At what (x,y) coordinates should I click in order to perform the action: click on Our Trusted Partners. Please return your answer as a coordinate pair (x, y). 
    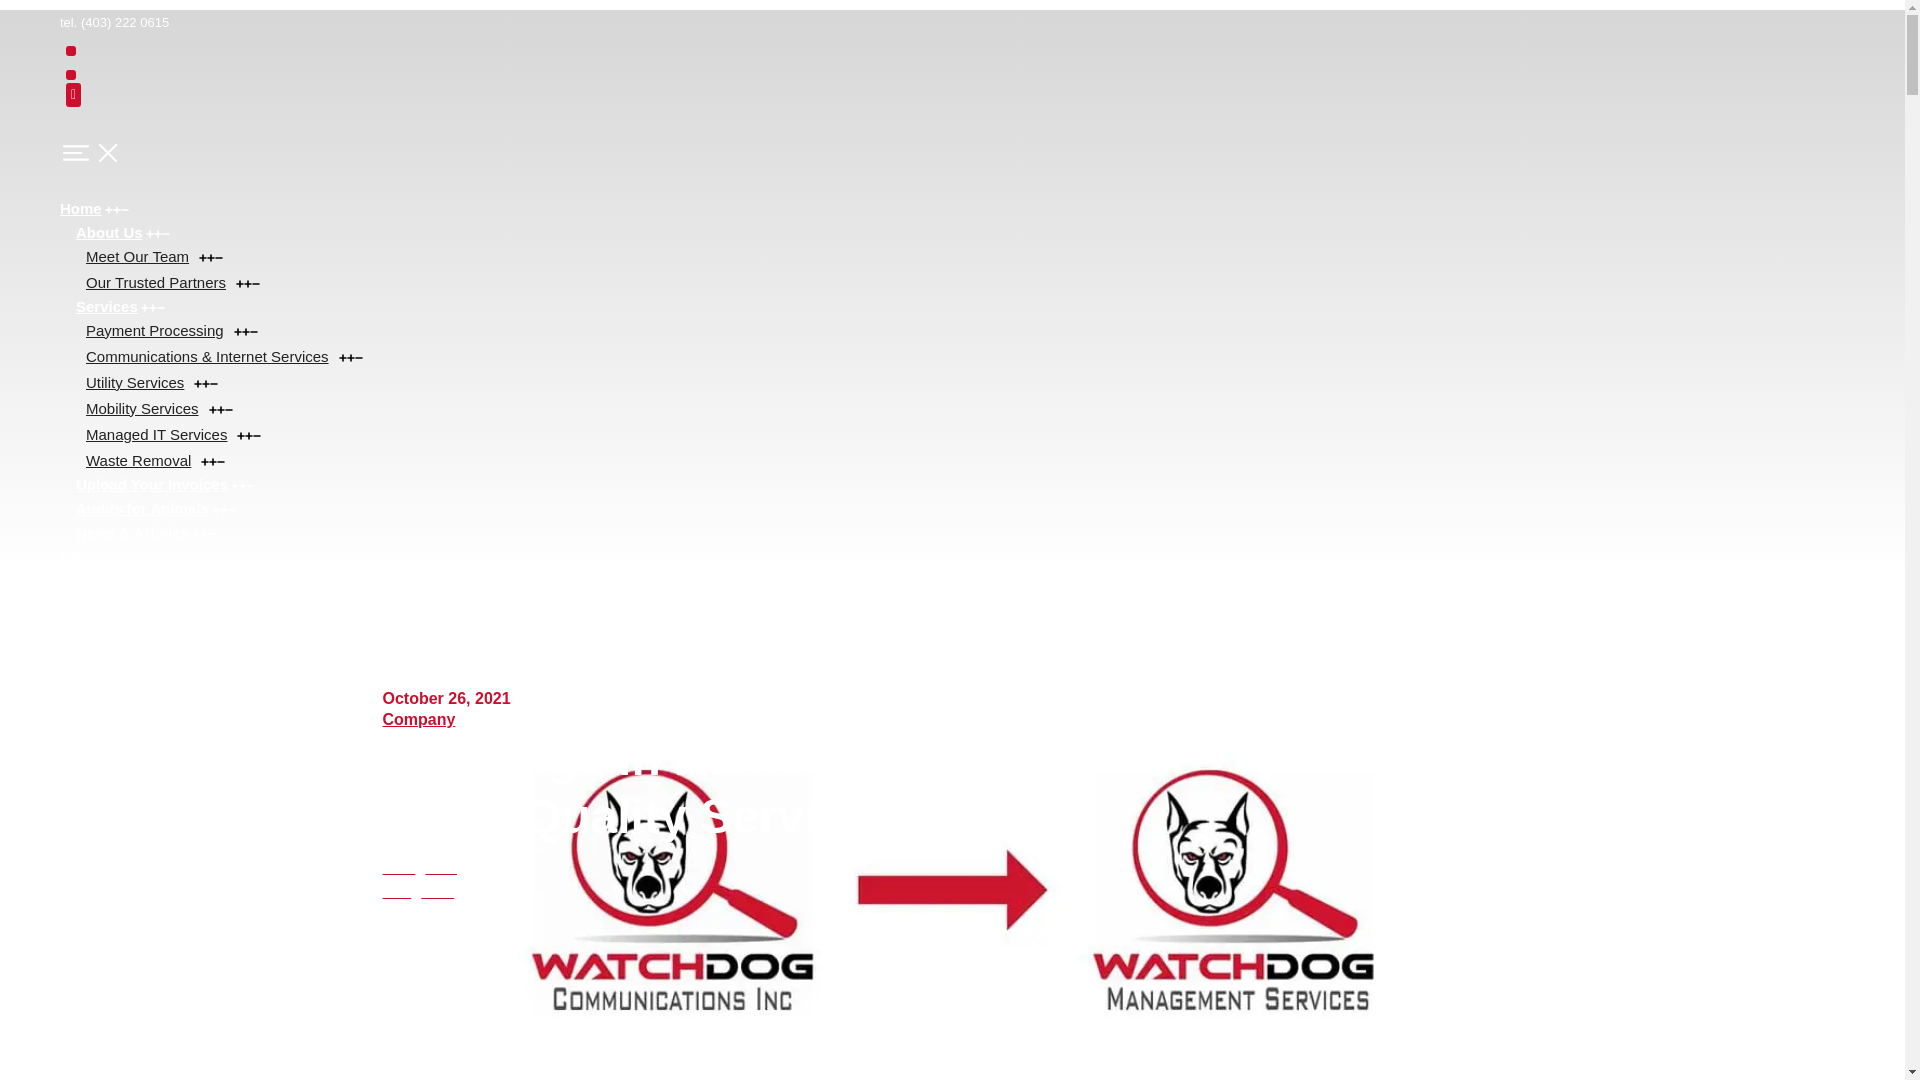
    Looking at the image, I should click on (173, 282).